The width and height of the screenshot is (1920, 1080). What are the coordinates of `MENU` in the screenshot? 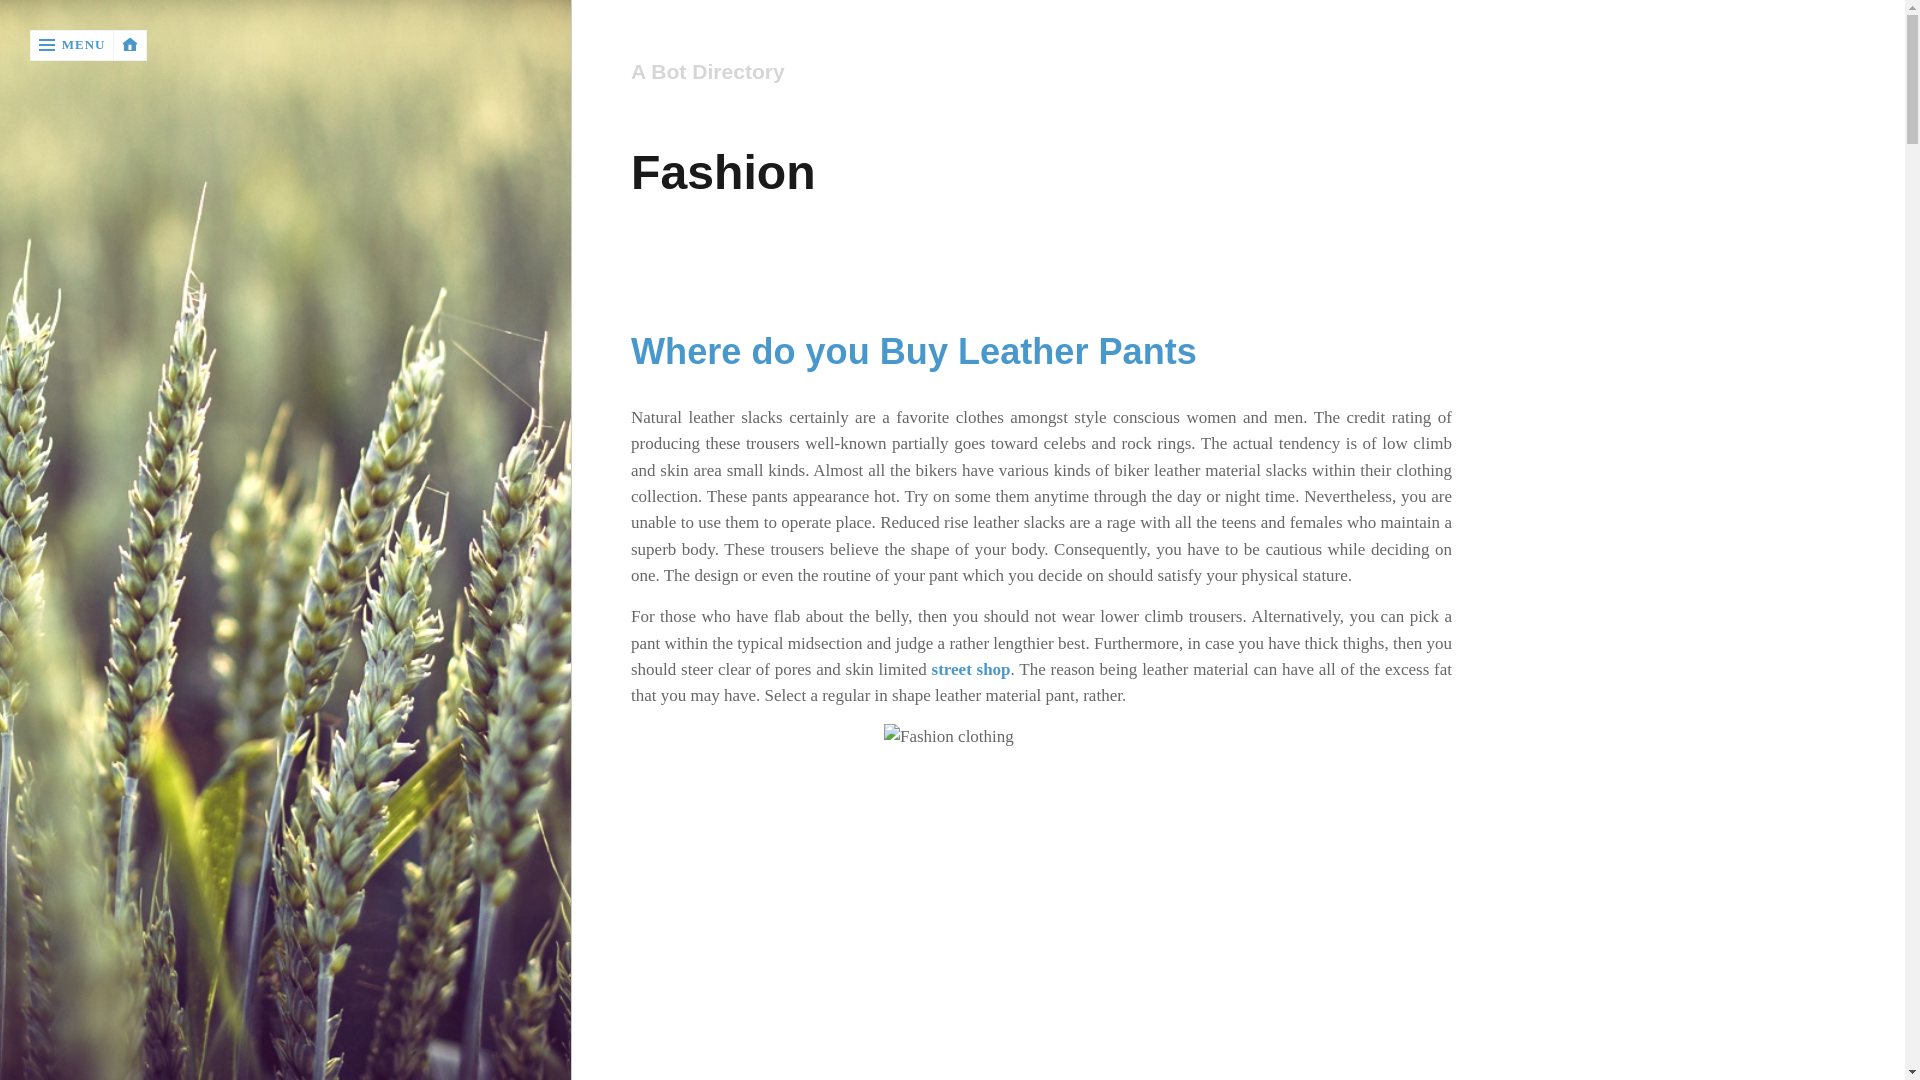 It's located at (72, 45).